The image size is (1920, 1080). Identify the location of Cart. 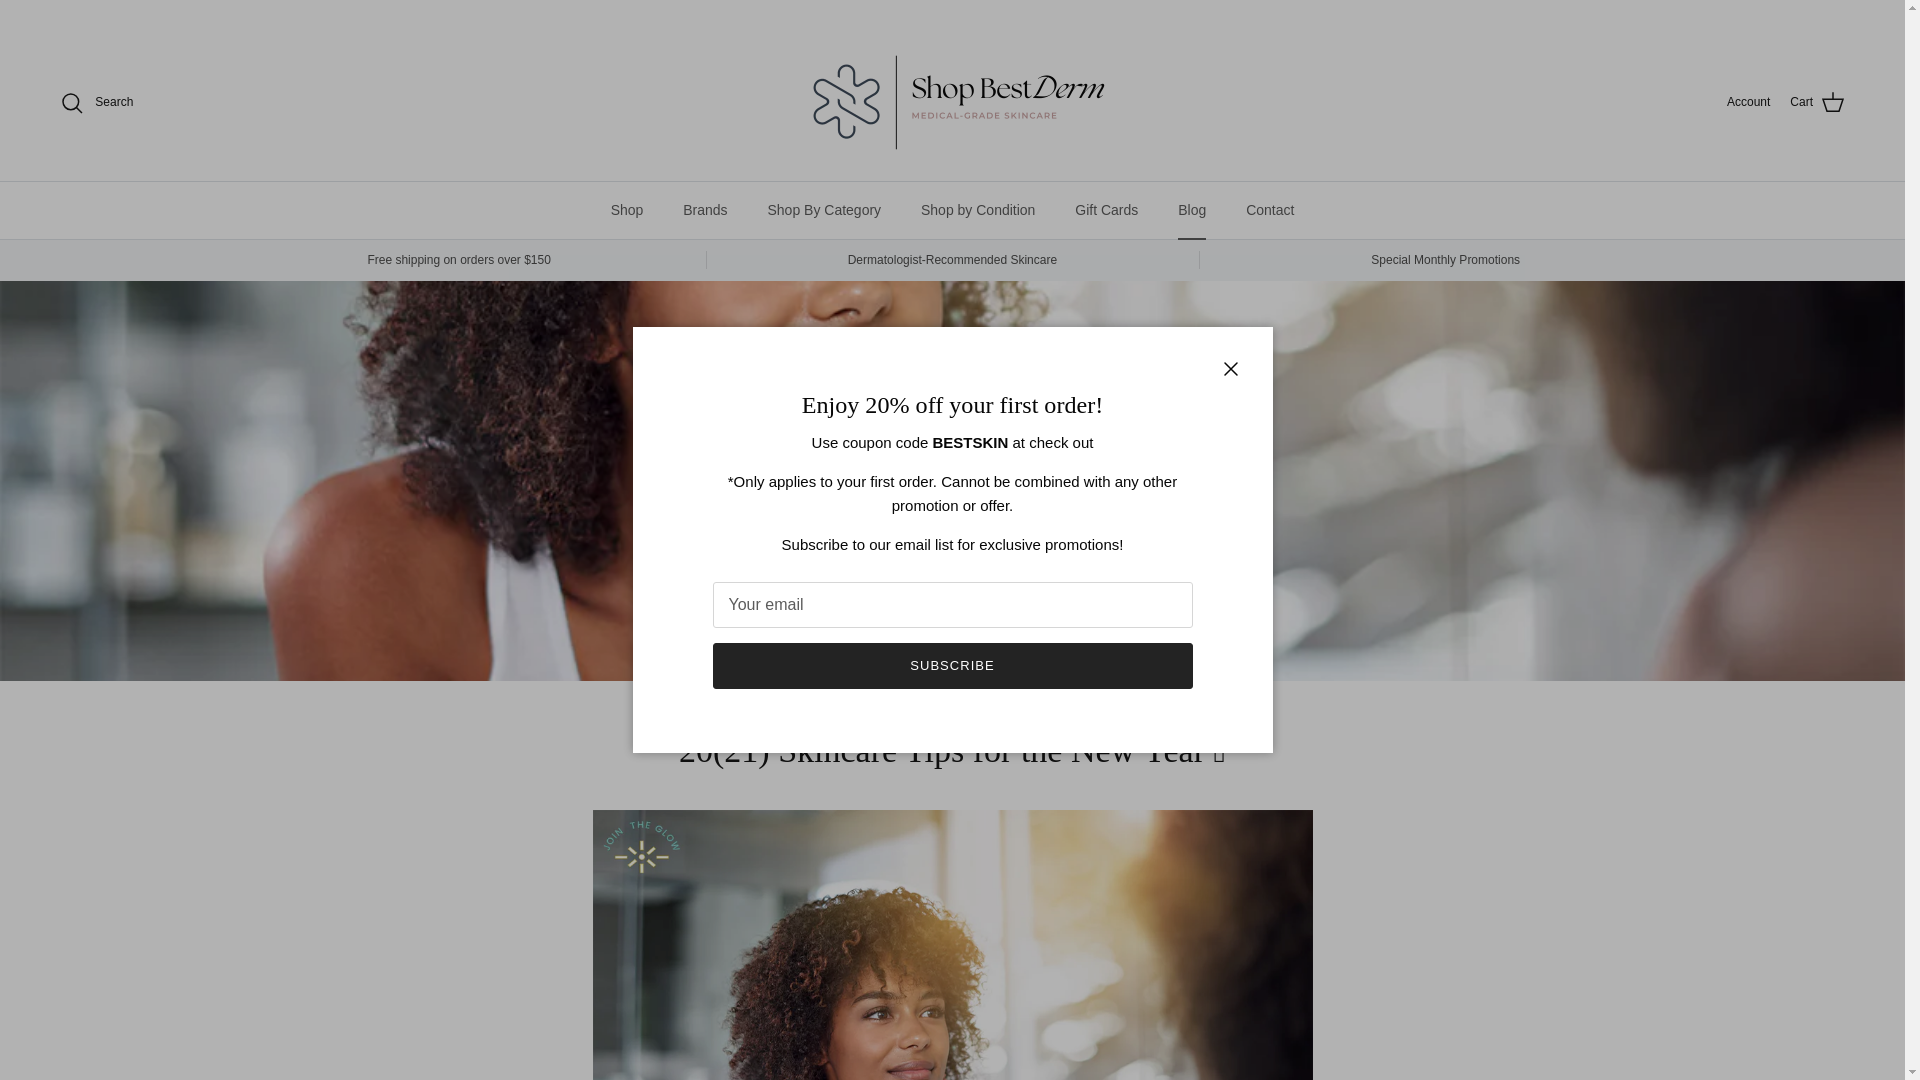
(1817, 102).